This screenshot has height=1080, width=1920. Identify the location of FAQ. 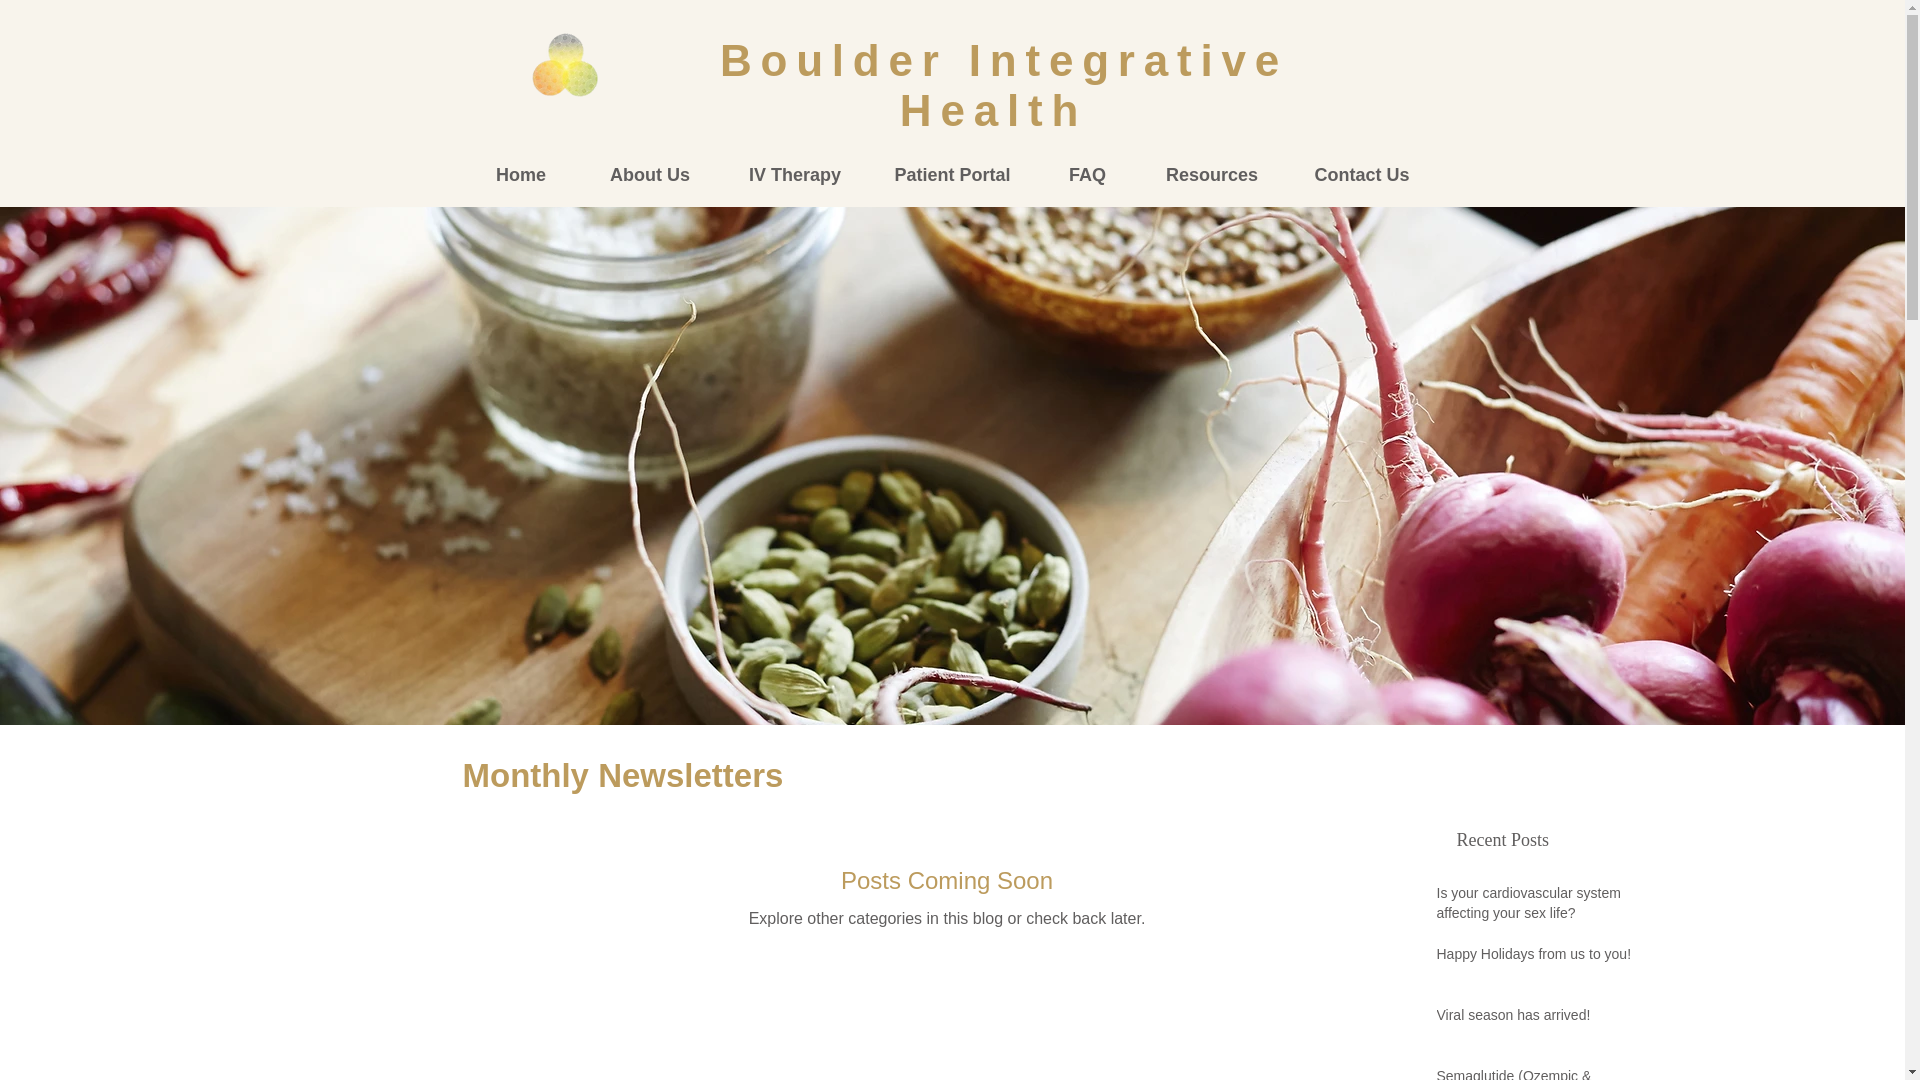
(1088, 175).